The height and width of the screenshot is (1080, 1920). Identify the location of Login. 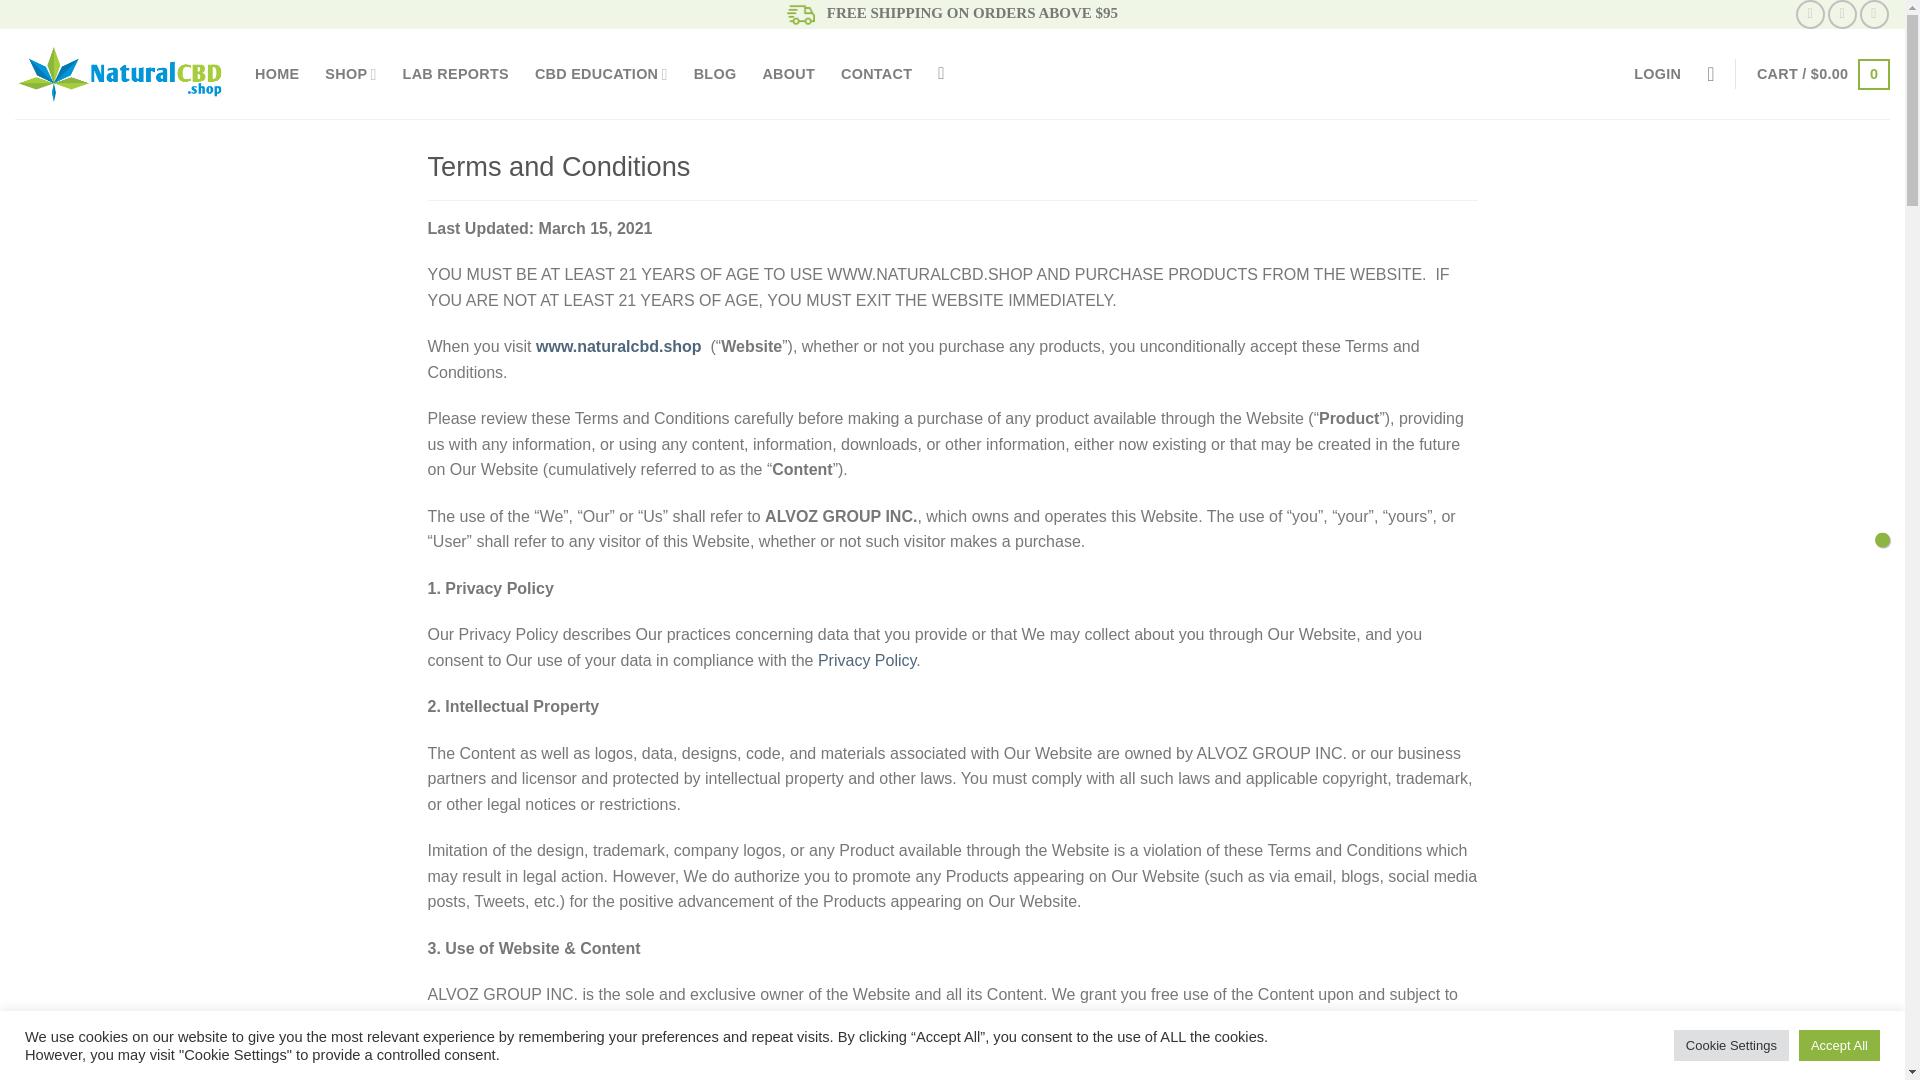
(1657, 74).